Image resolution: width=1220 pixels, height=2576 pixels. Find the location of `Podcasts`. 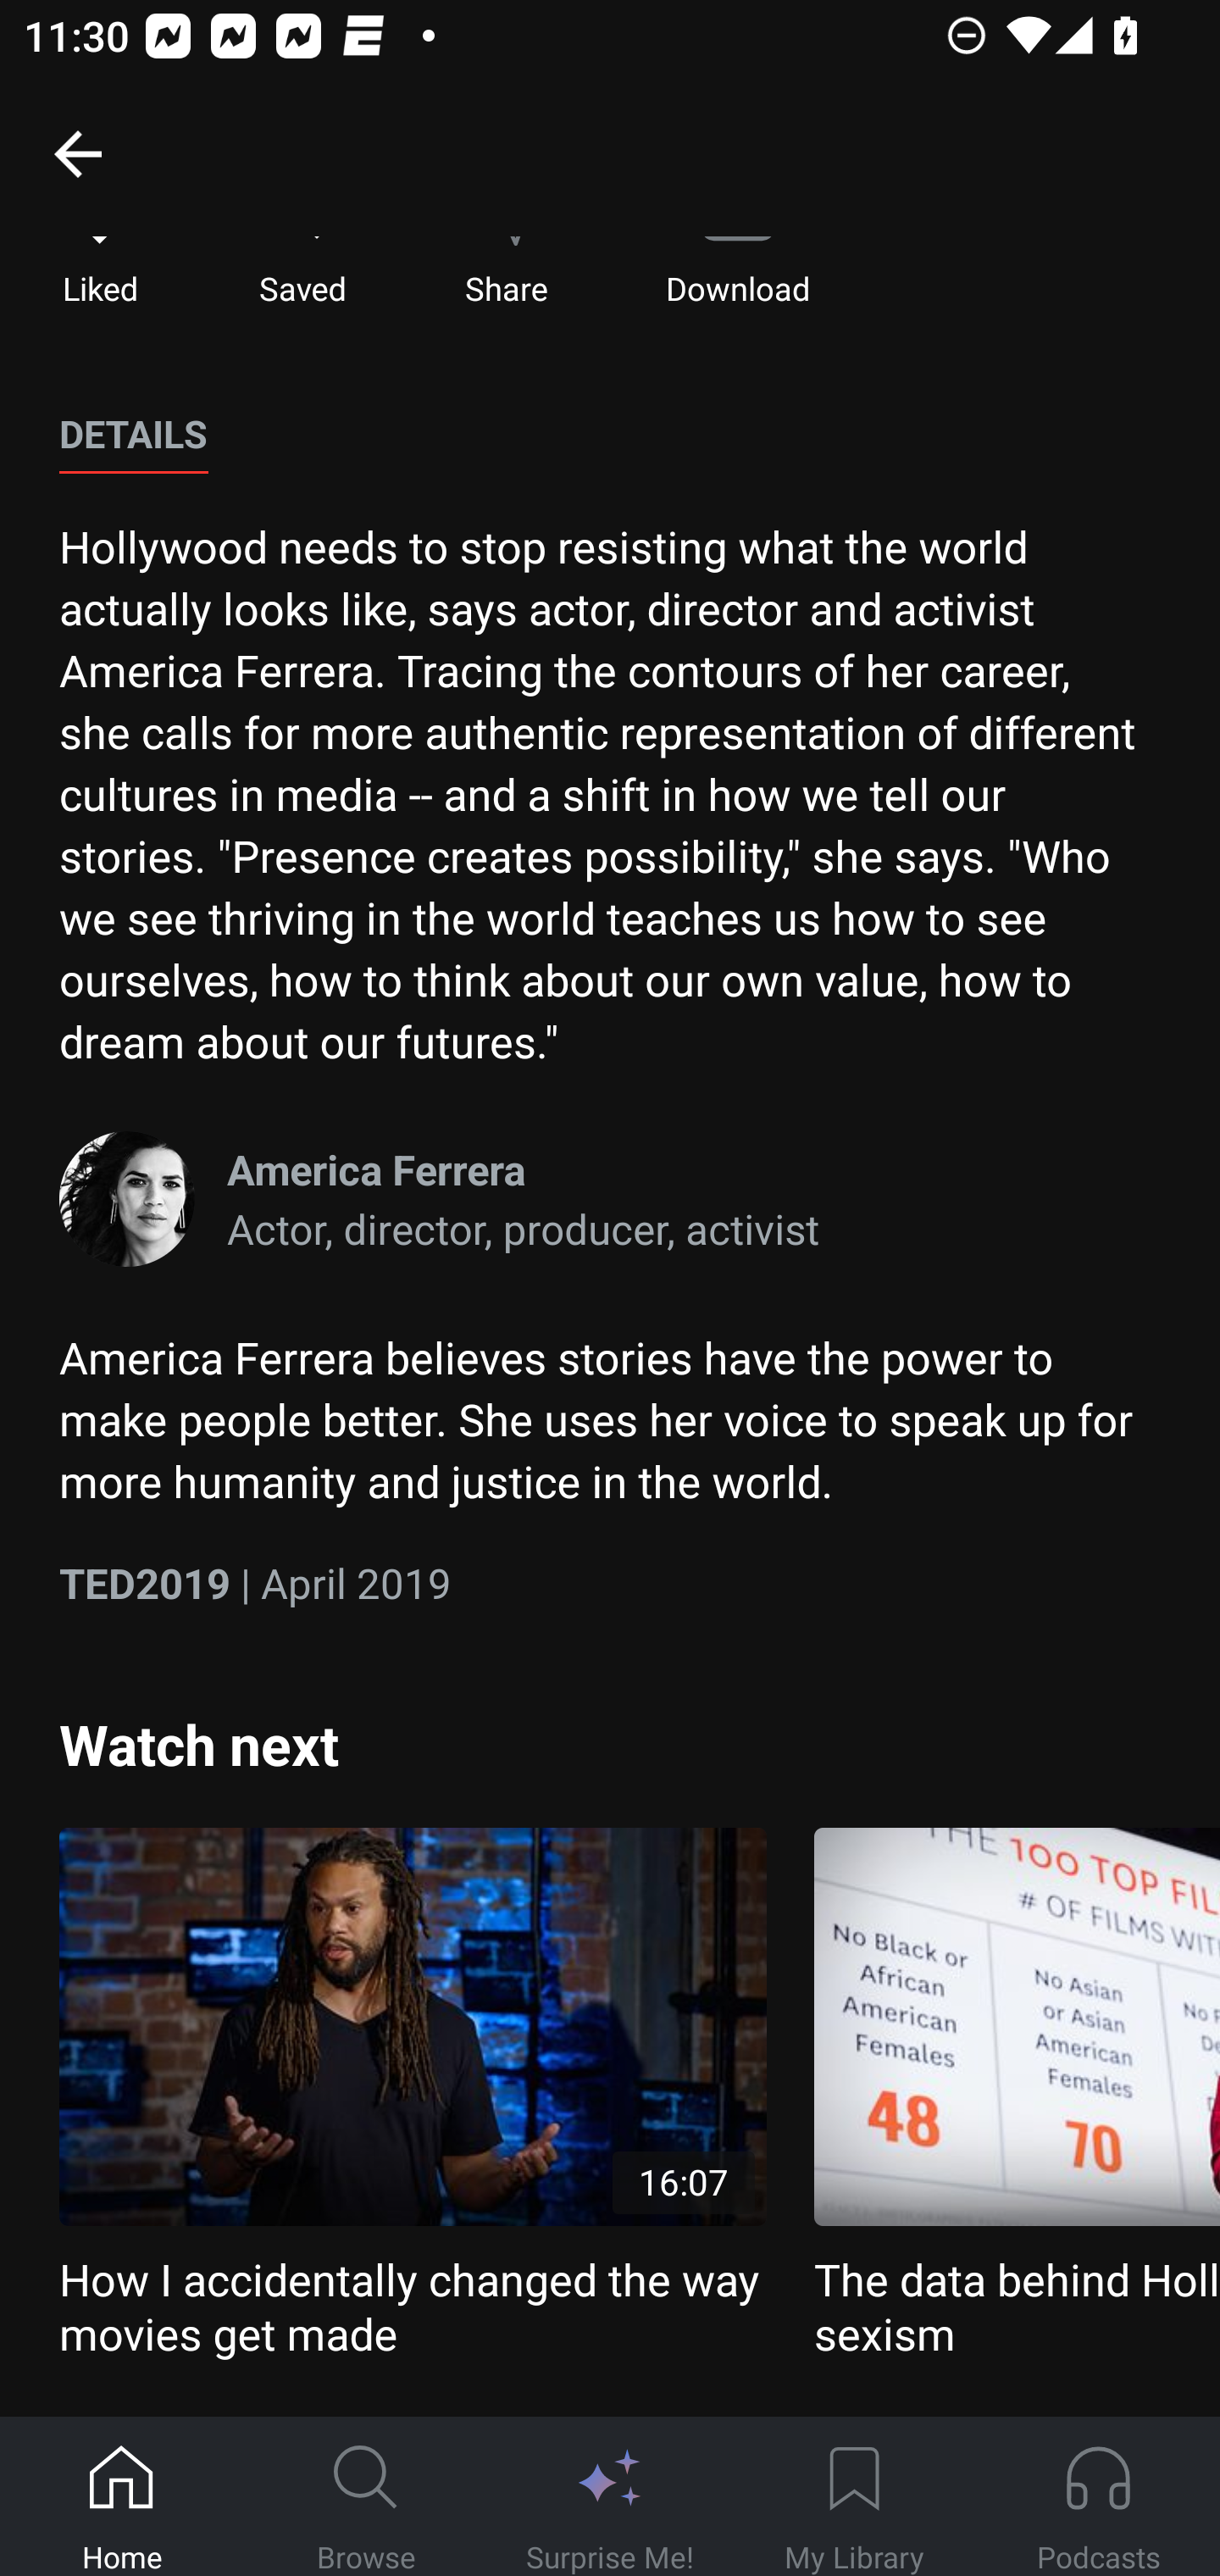

Podcasts is located at coordinates (1098, 2497).